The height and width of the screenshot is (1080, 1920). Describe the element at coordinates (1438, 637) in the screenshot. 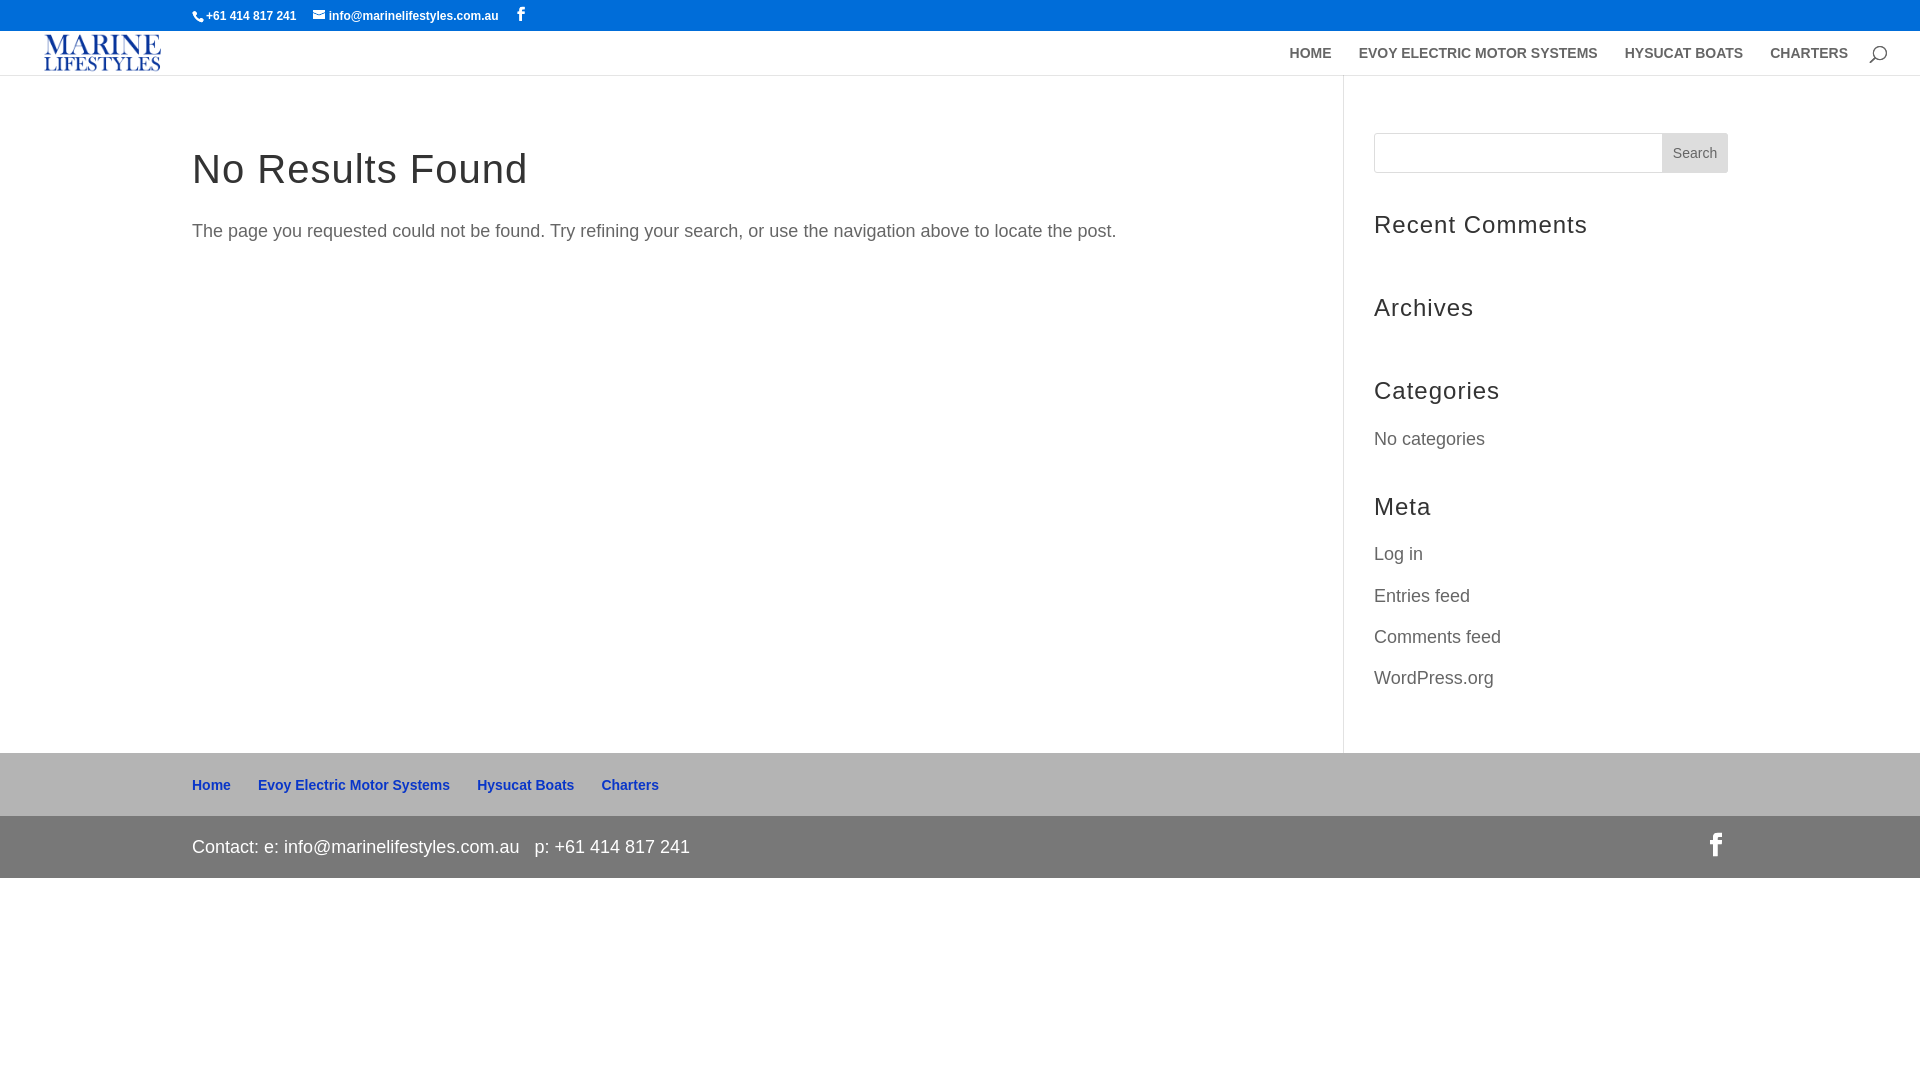

I see `Comments feed` at that location.